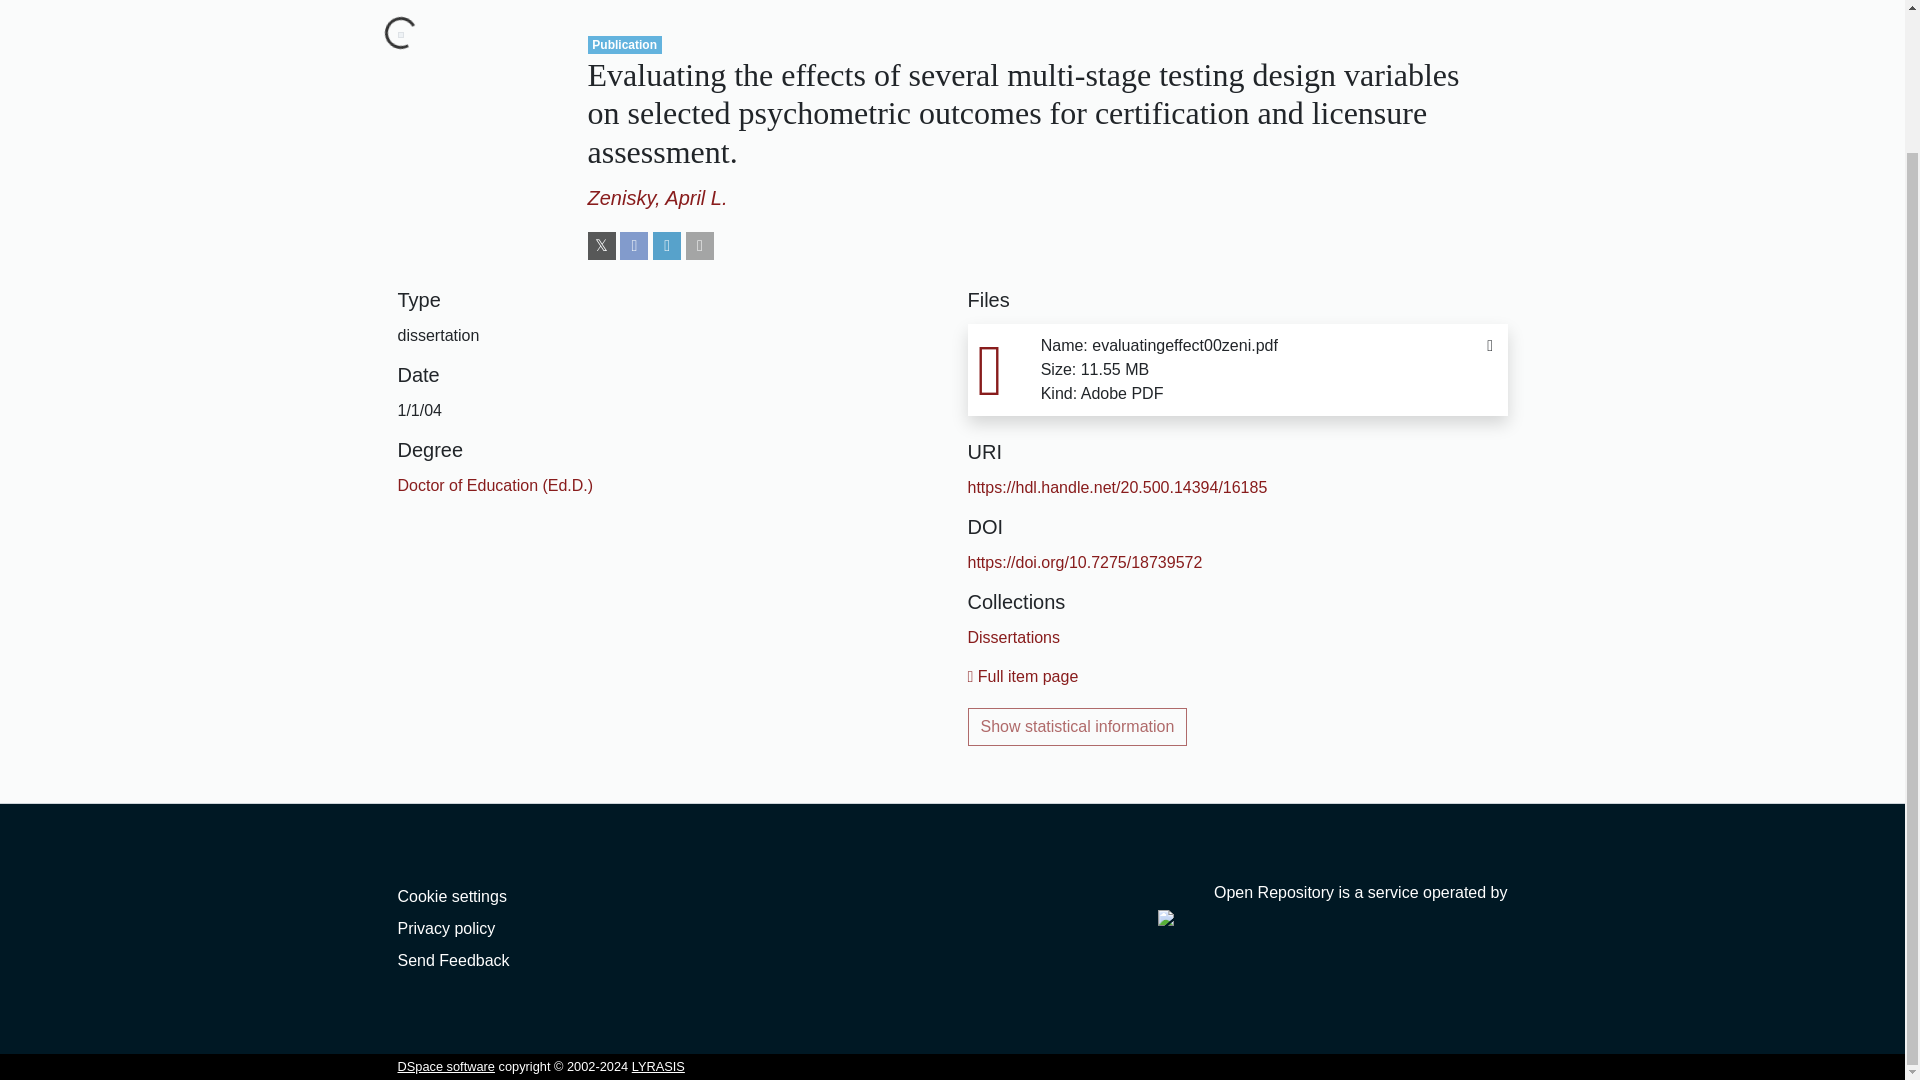  Describe the element at coordinates (419, 2) in the screenshot. I see `Home` at that location.